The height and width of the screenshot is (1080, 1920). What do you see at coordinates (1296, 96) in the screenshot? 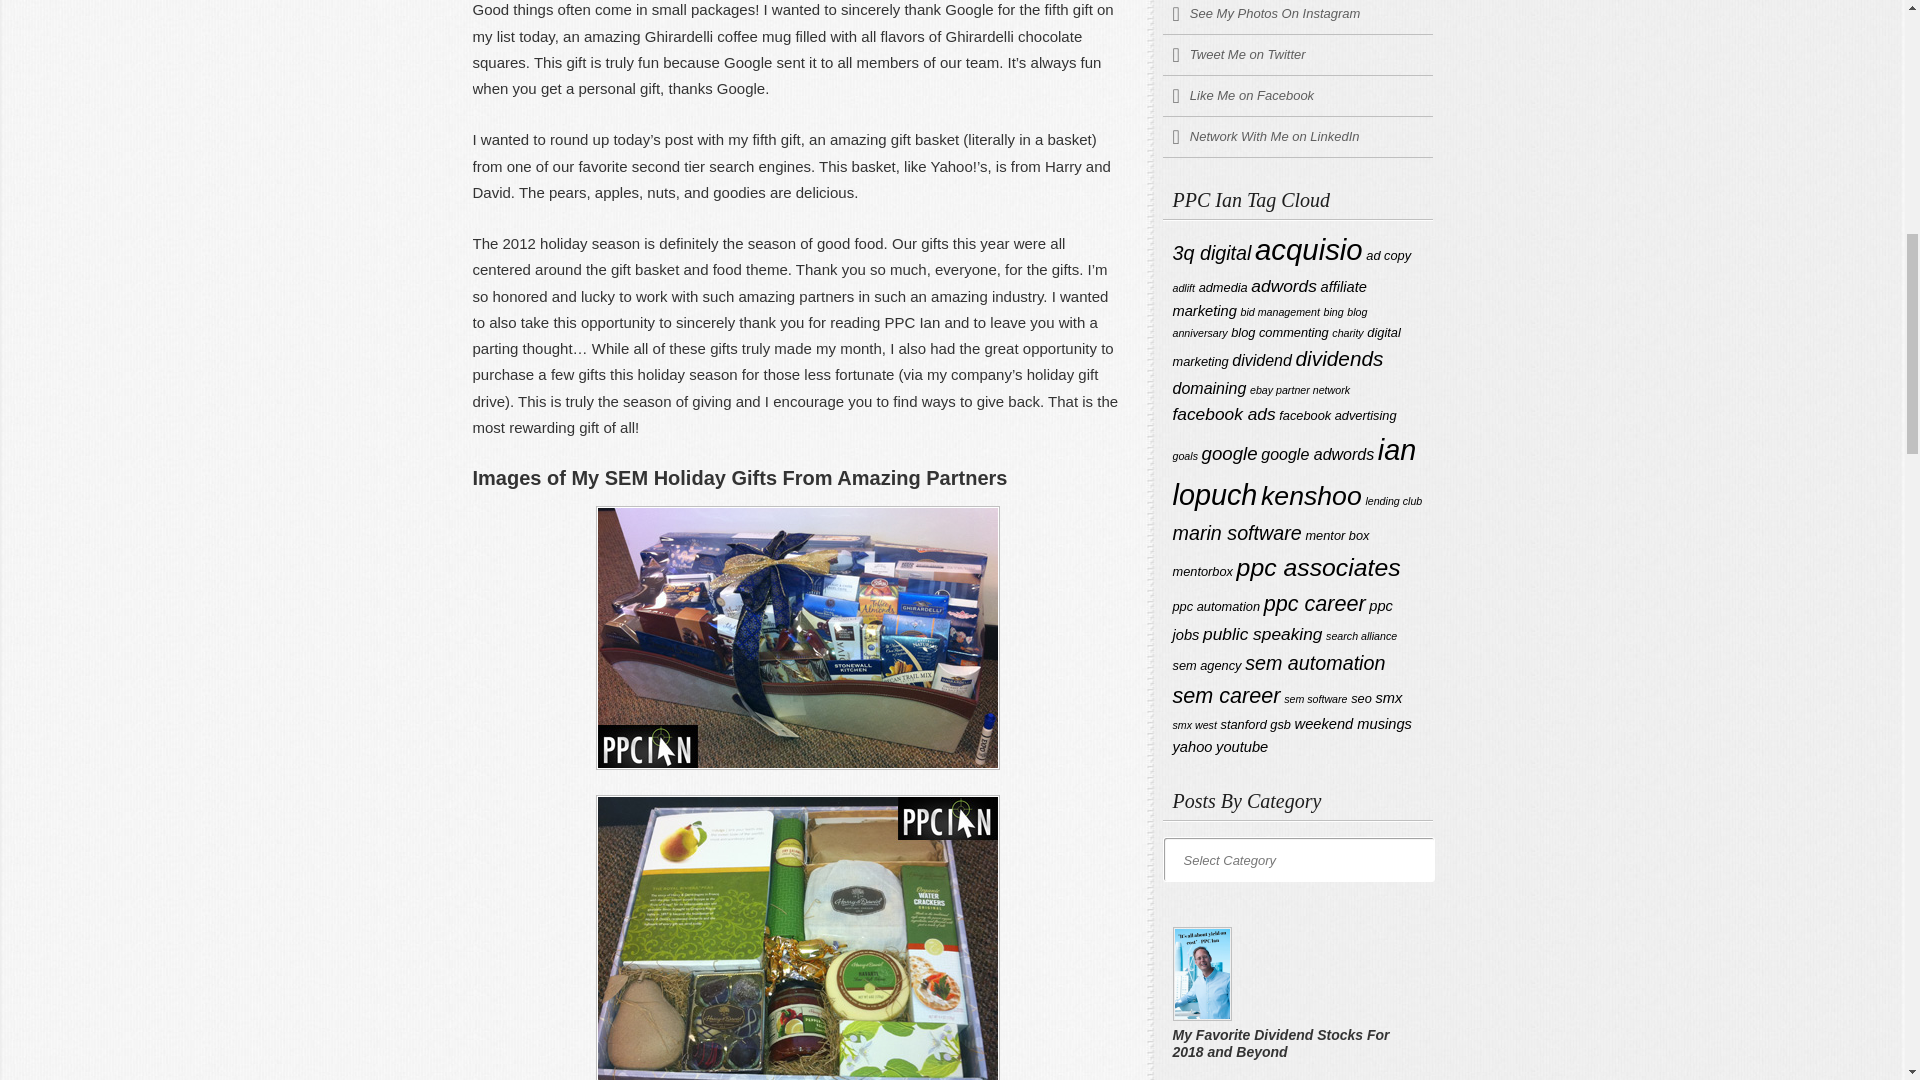
I see `Like Me on Facebook` at bounding box center [1296, 96].